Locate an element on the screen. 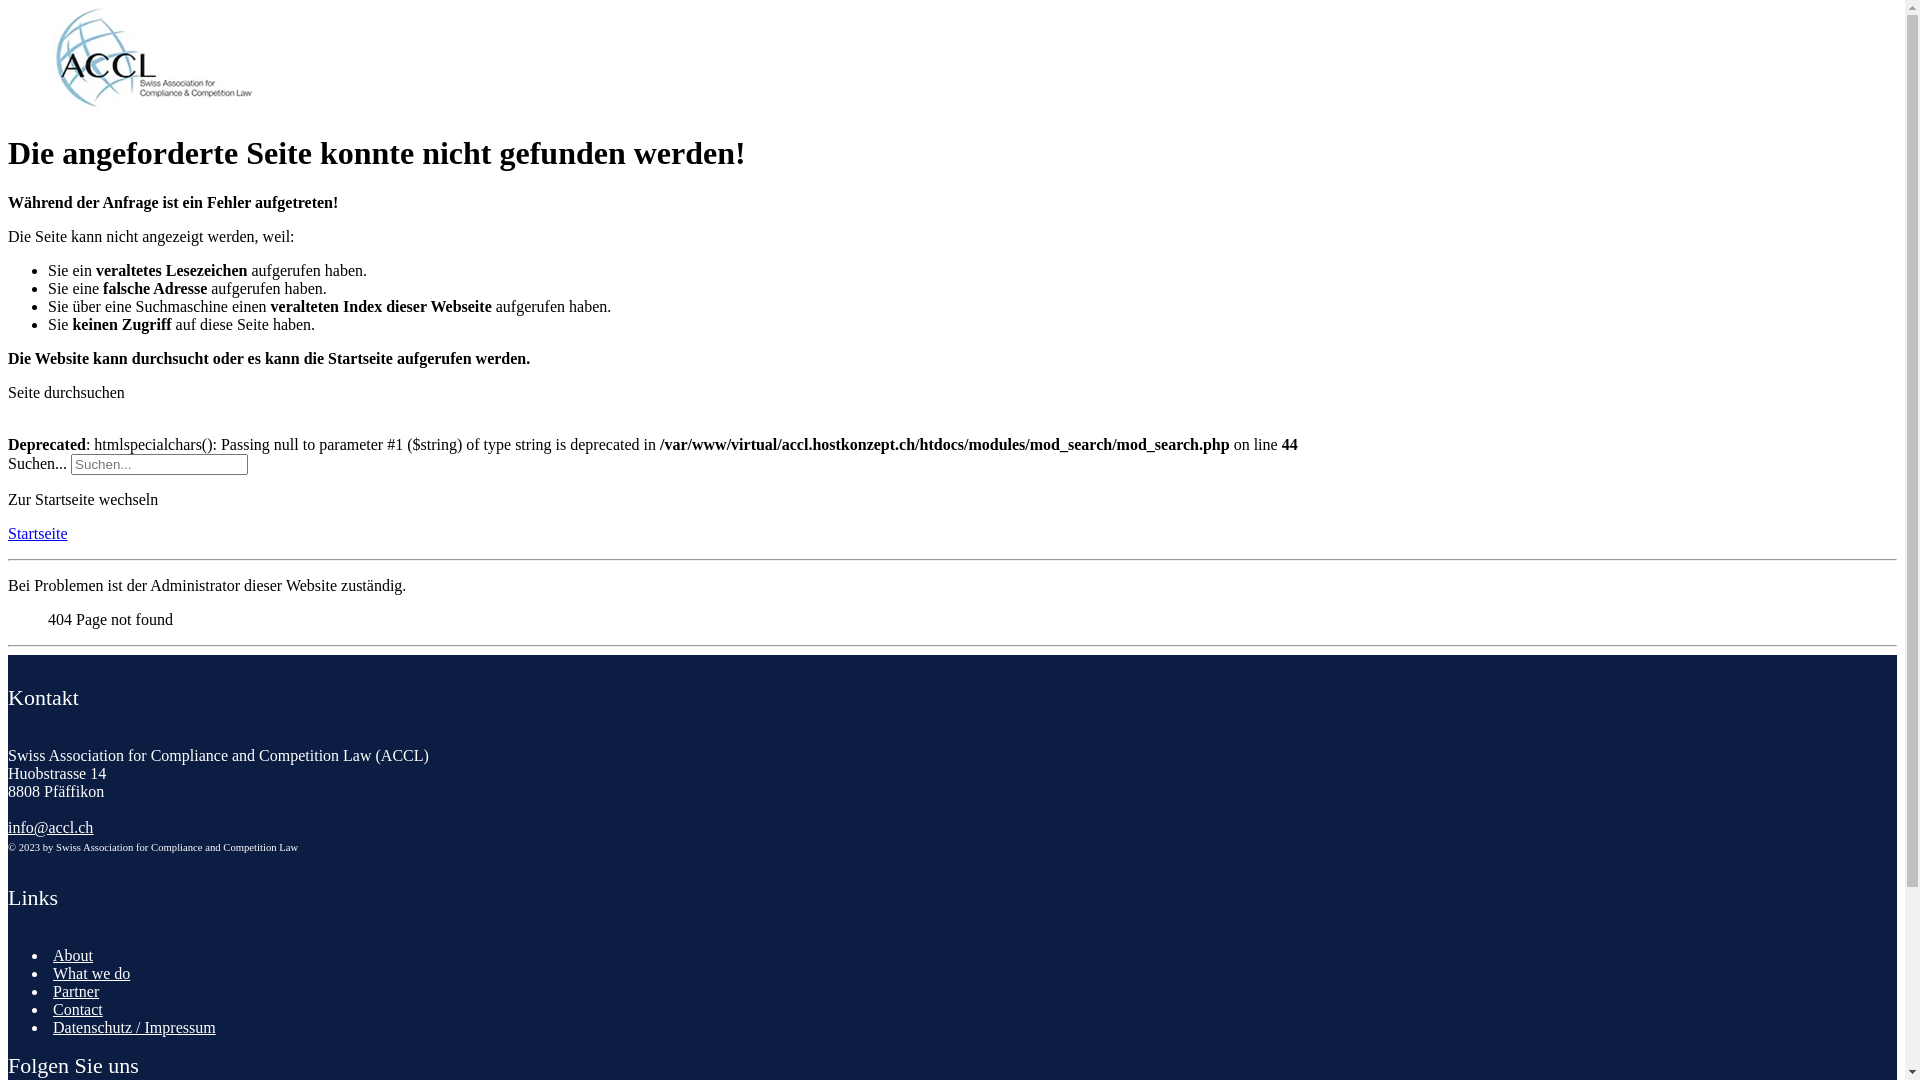 This screenshot has height=1080, width=1920. About is located at coordinates (73, 954).